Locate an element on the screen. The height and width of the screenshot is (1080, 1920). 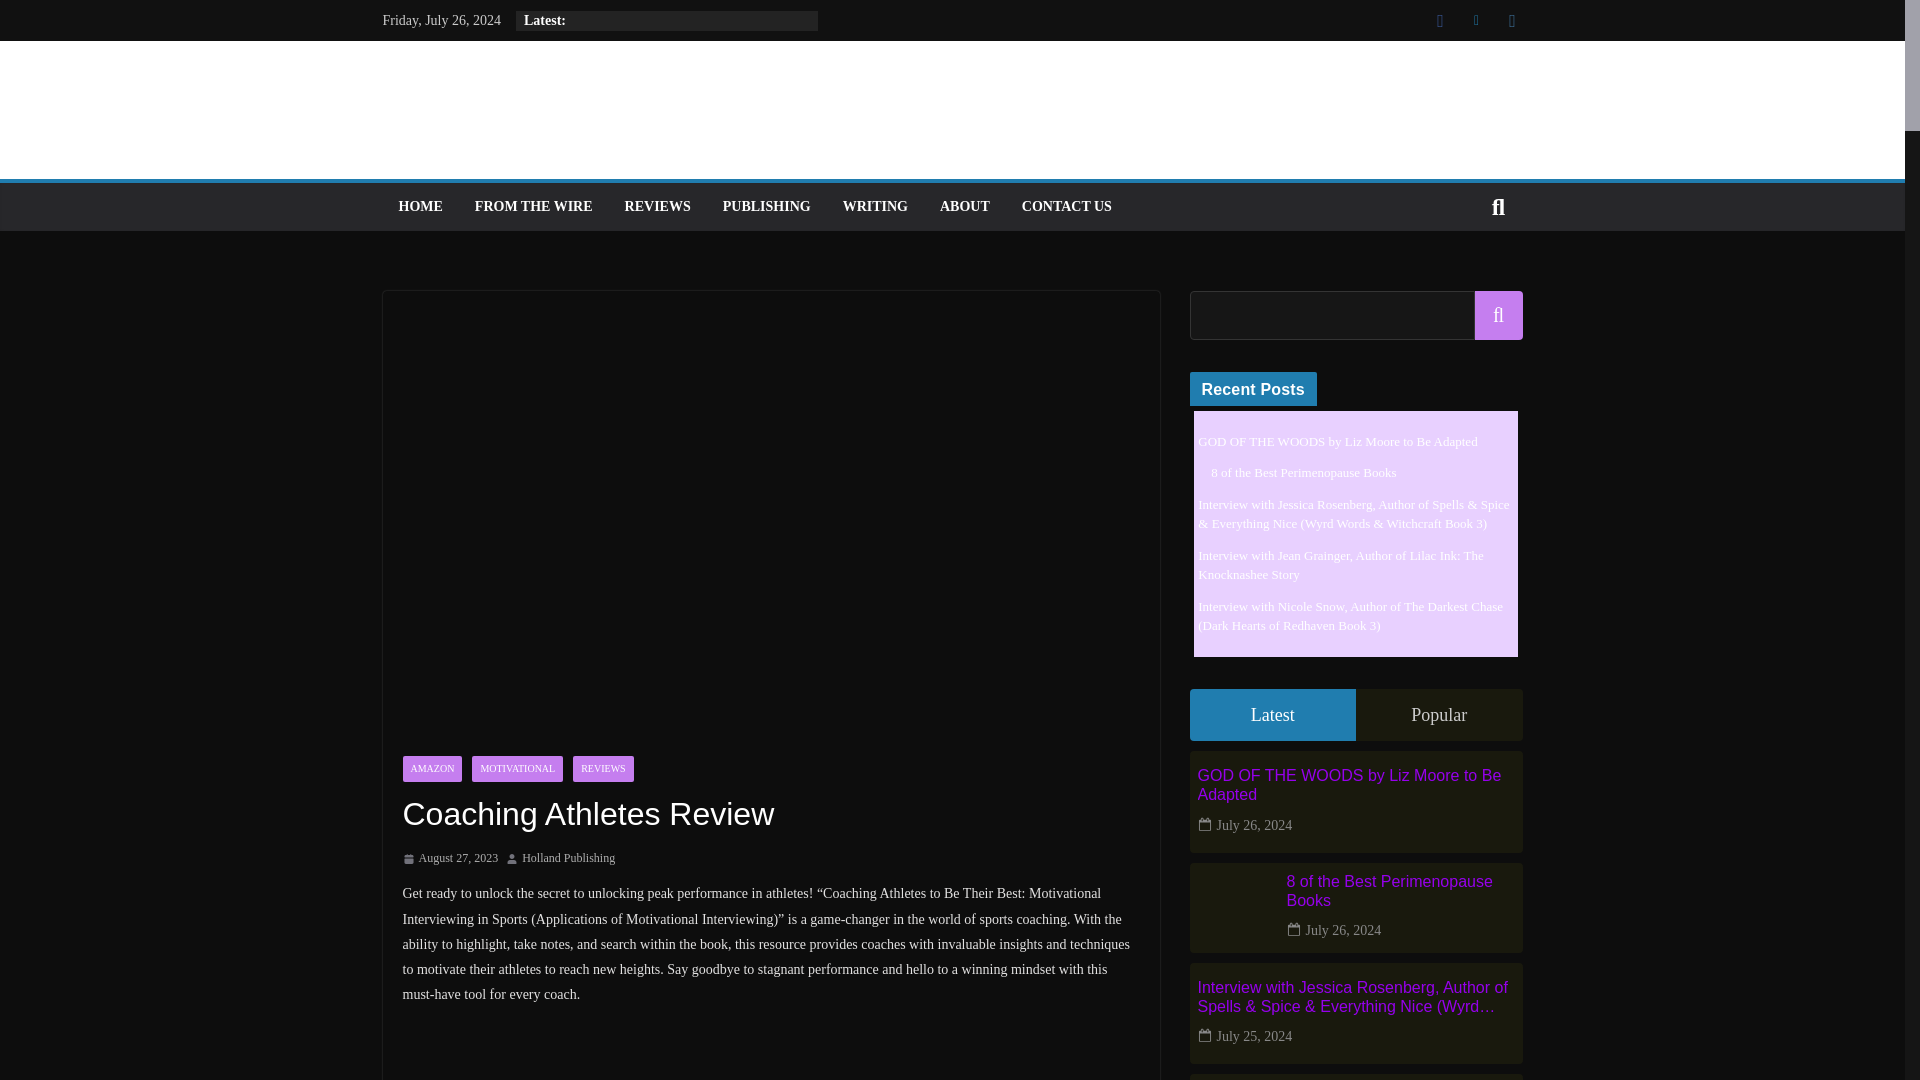
WRITING is located at coordinates (875, 207).